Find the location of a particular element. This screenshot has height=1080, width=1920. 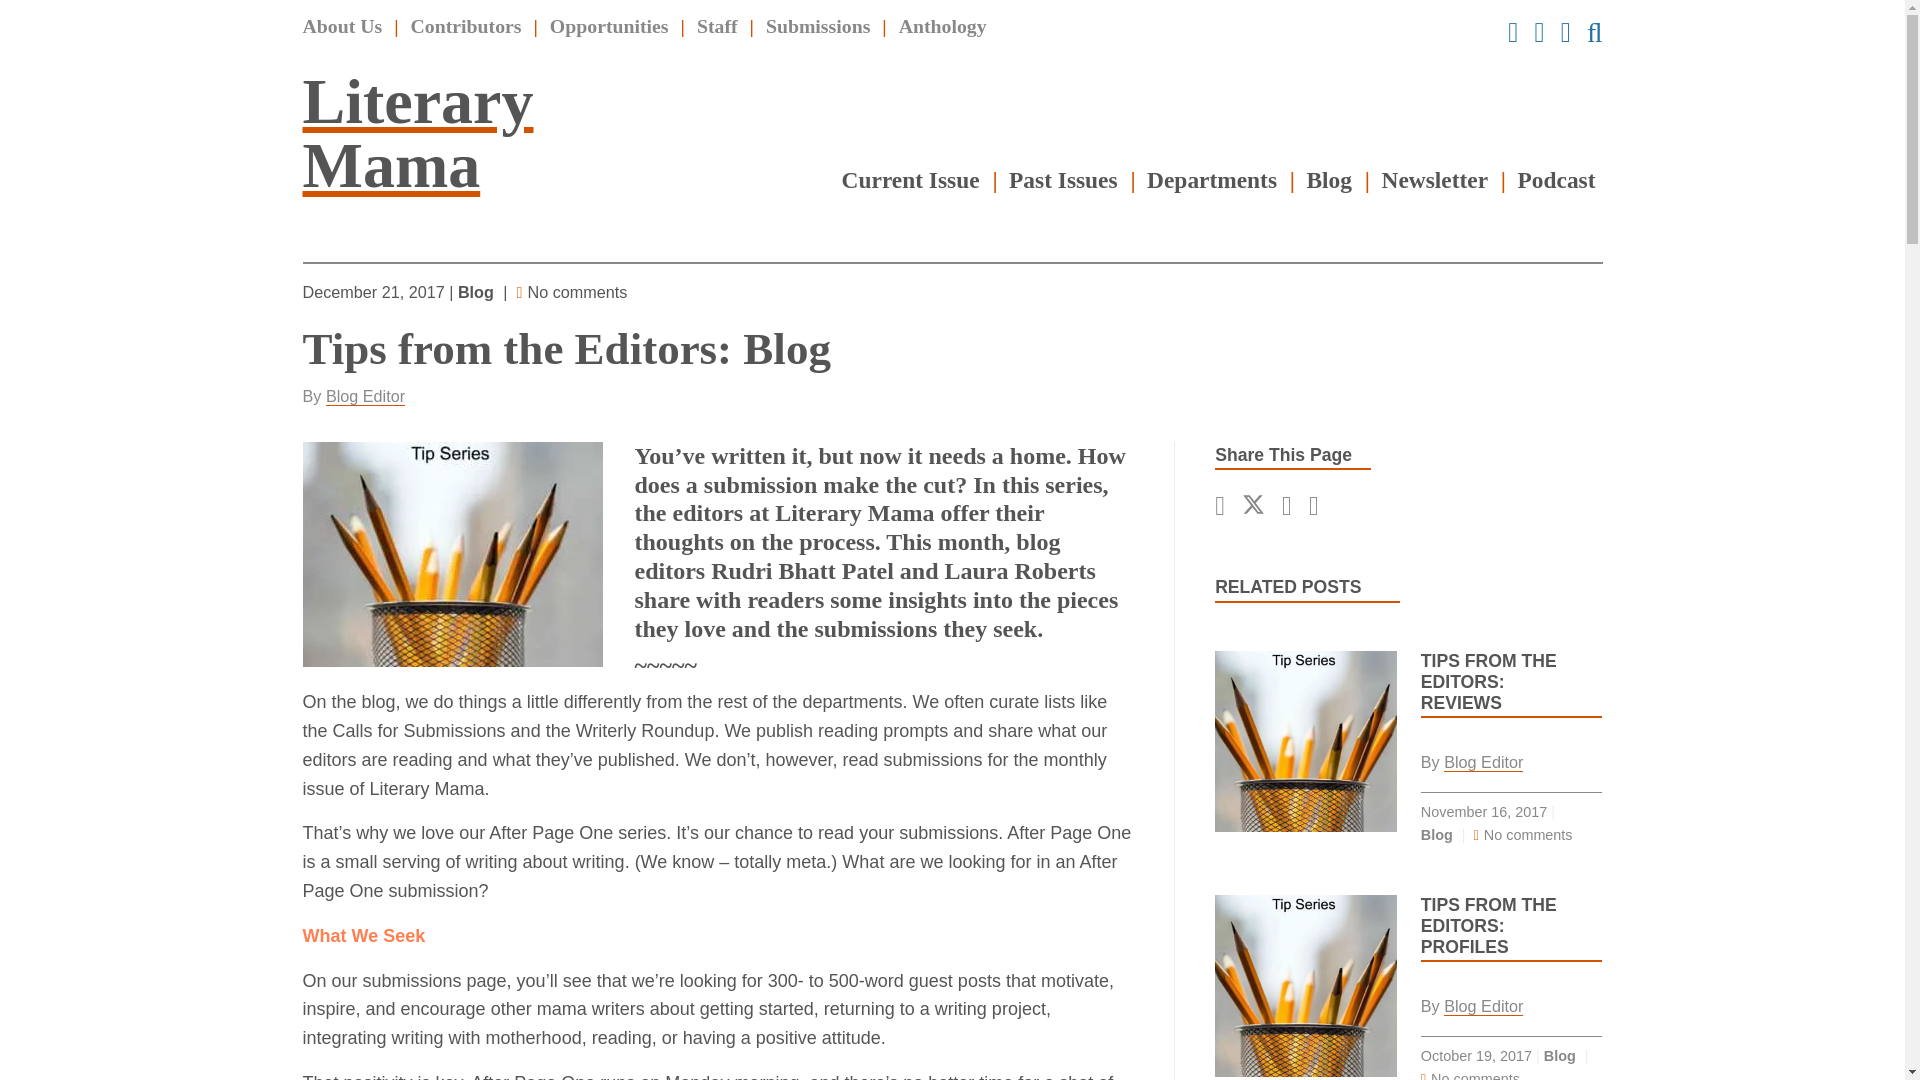

Blog Editor is located at coordinates (366, 396).